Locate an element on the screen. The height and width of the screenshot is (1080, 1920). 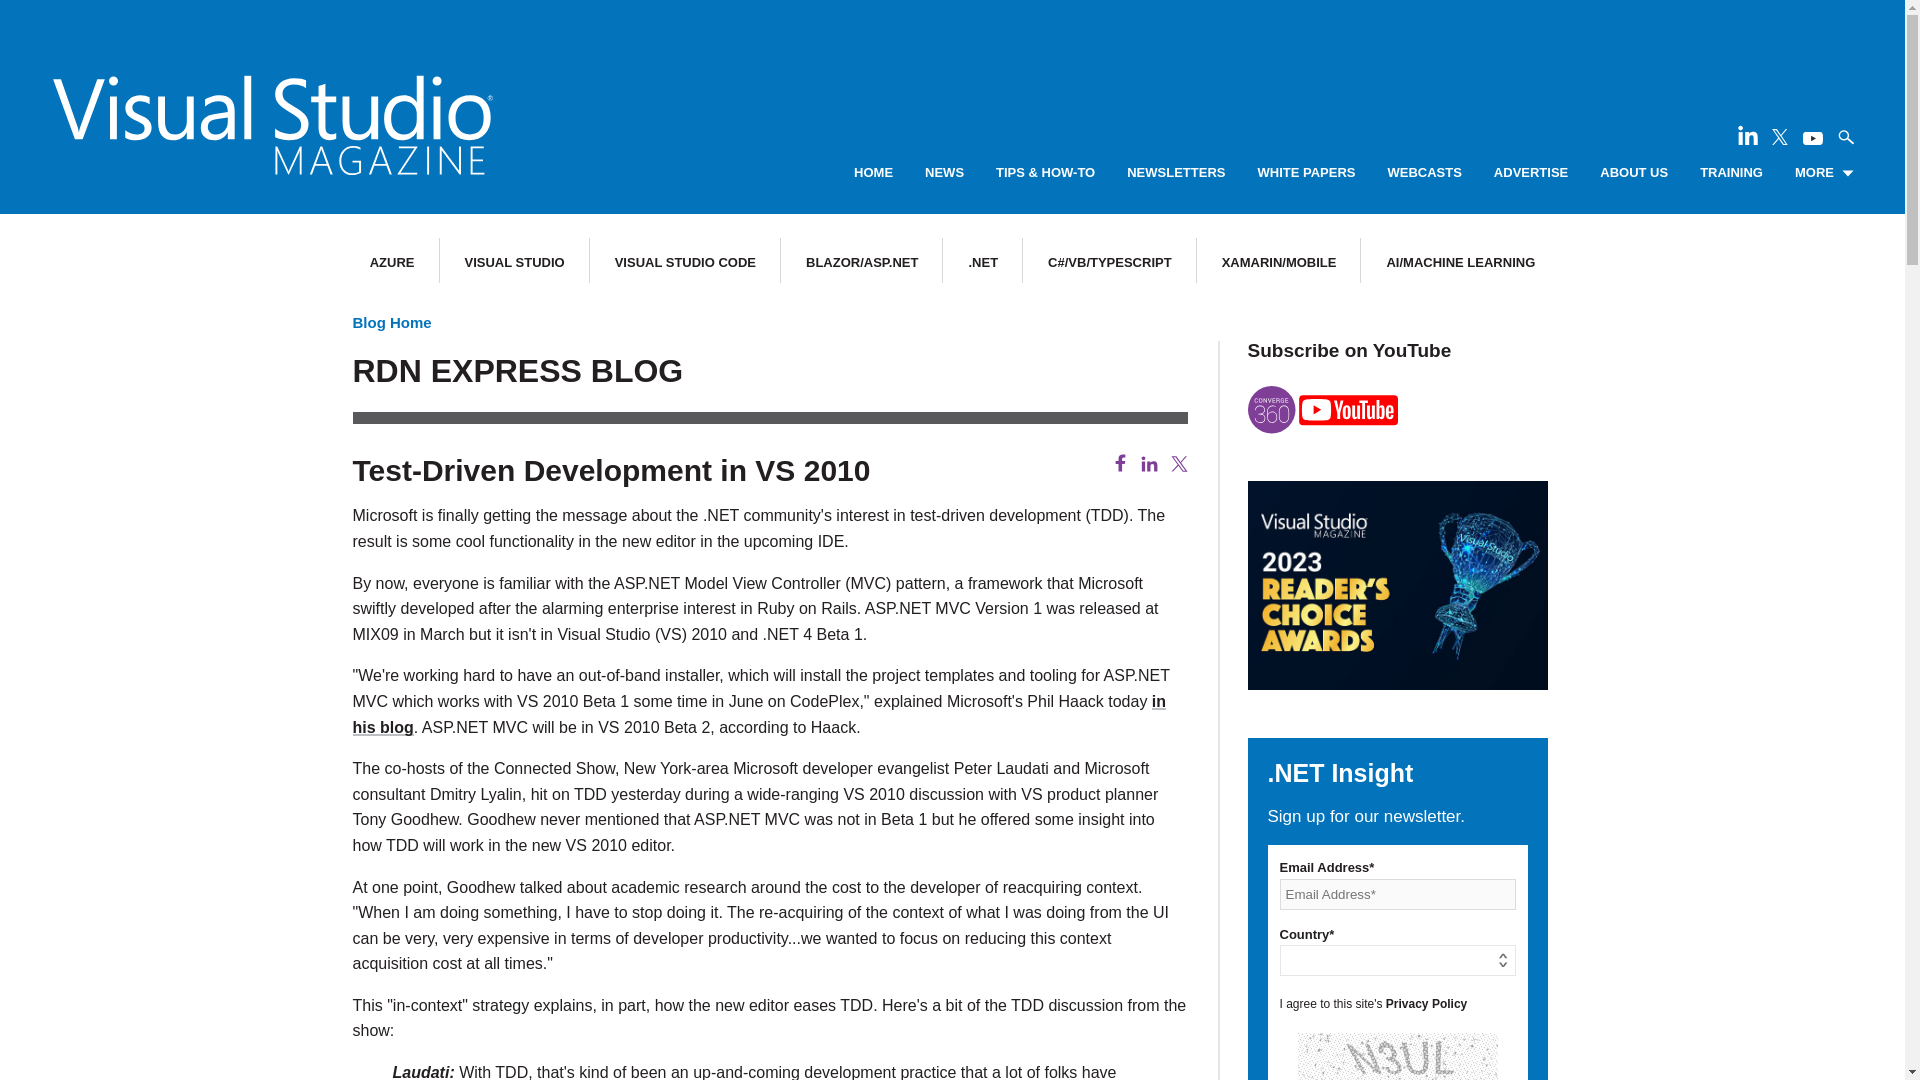
TRAINING is located at coordinates (1730, 173).